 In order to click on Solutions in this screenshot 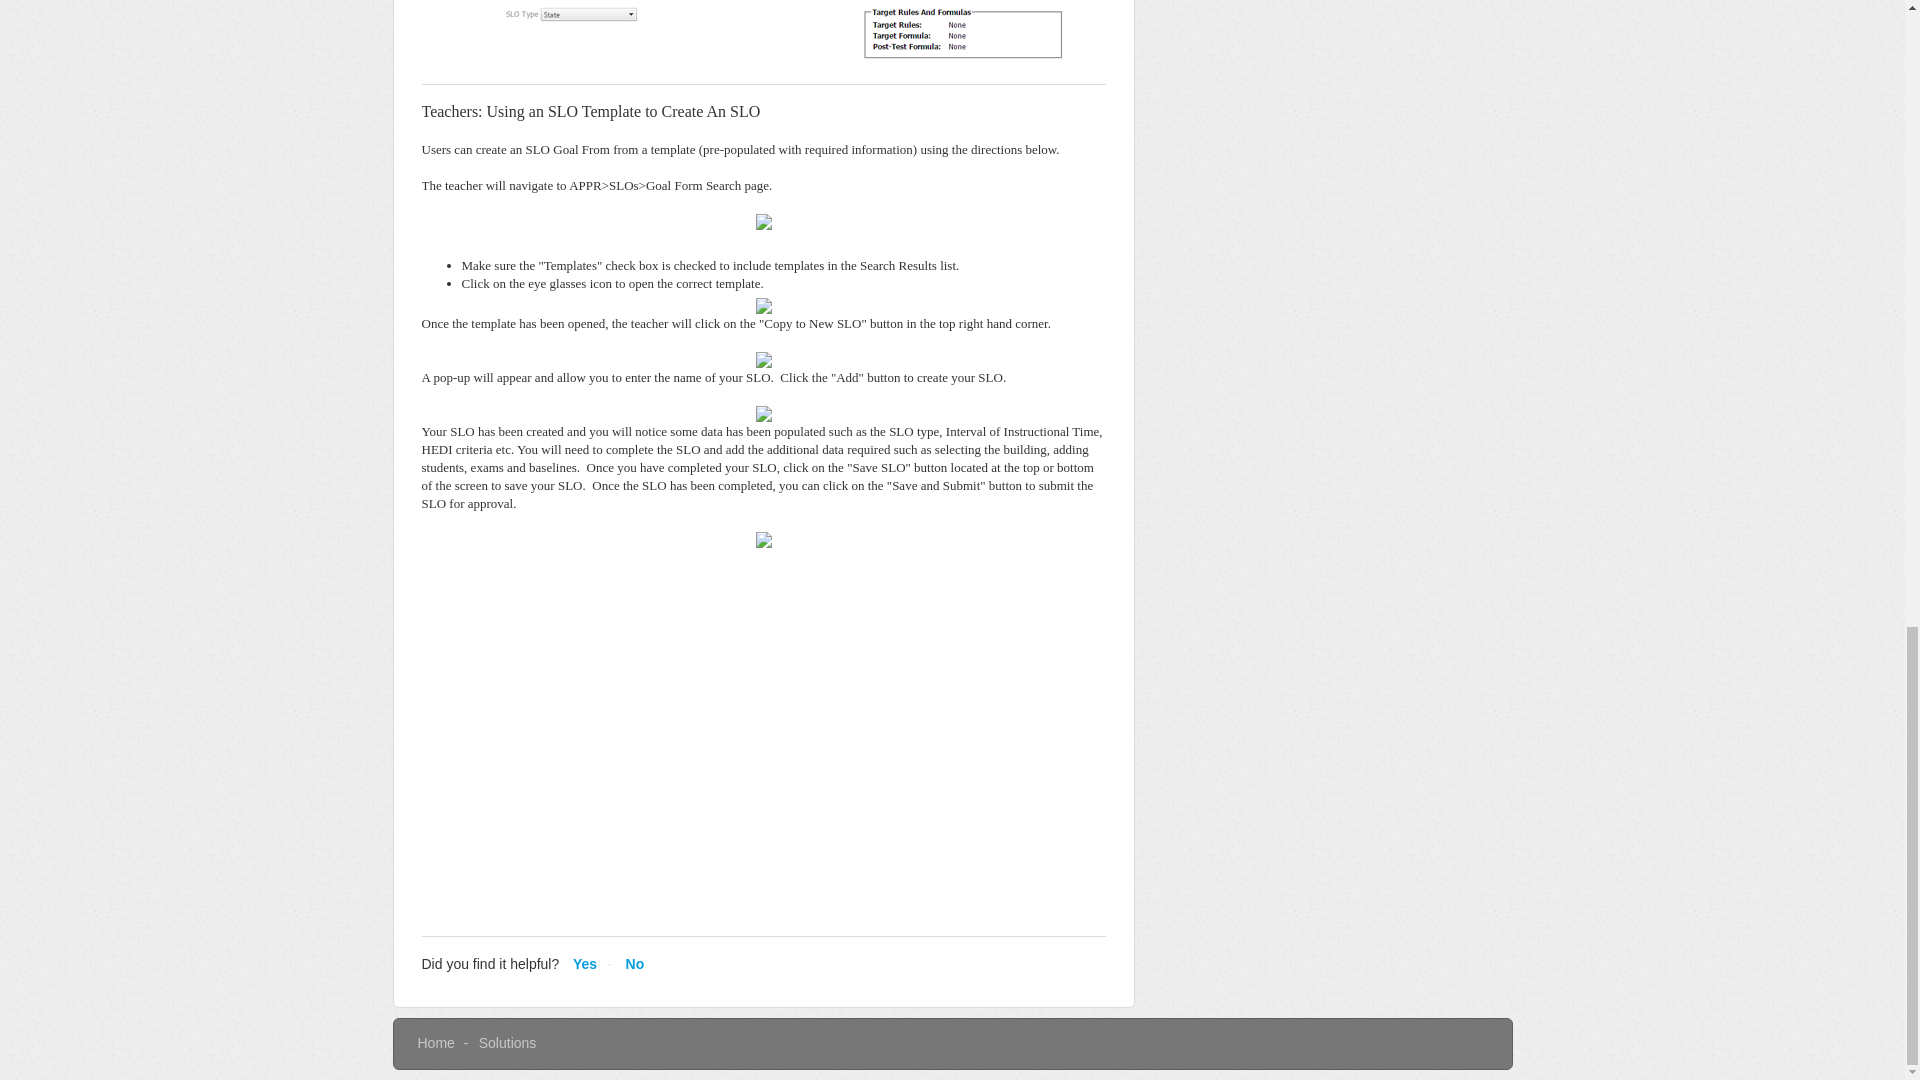, I will do `click(508, 1042)`.